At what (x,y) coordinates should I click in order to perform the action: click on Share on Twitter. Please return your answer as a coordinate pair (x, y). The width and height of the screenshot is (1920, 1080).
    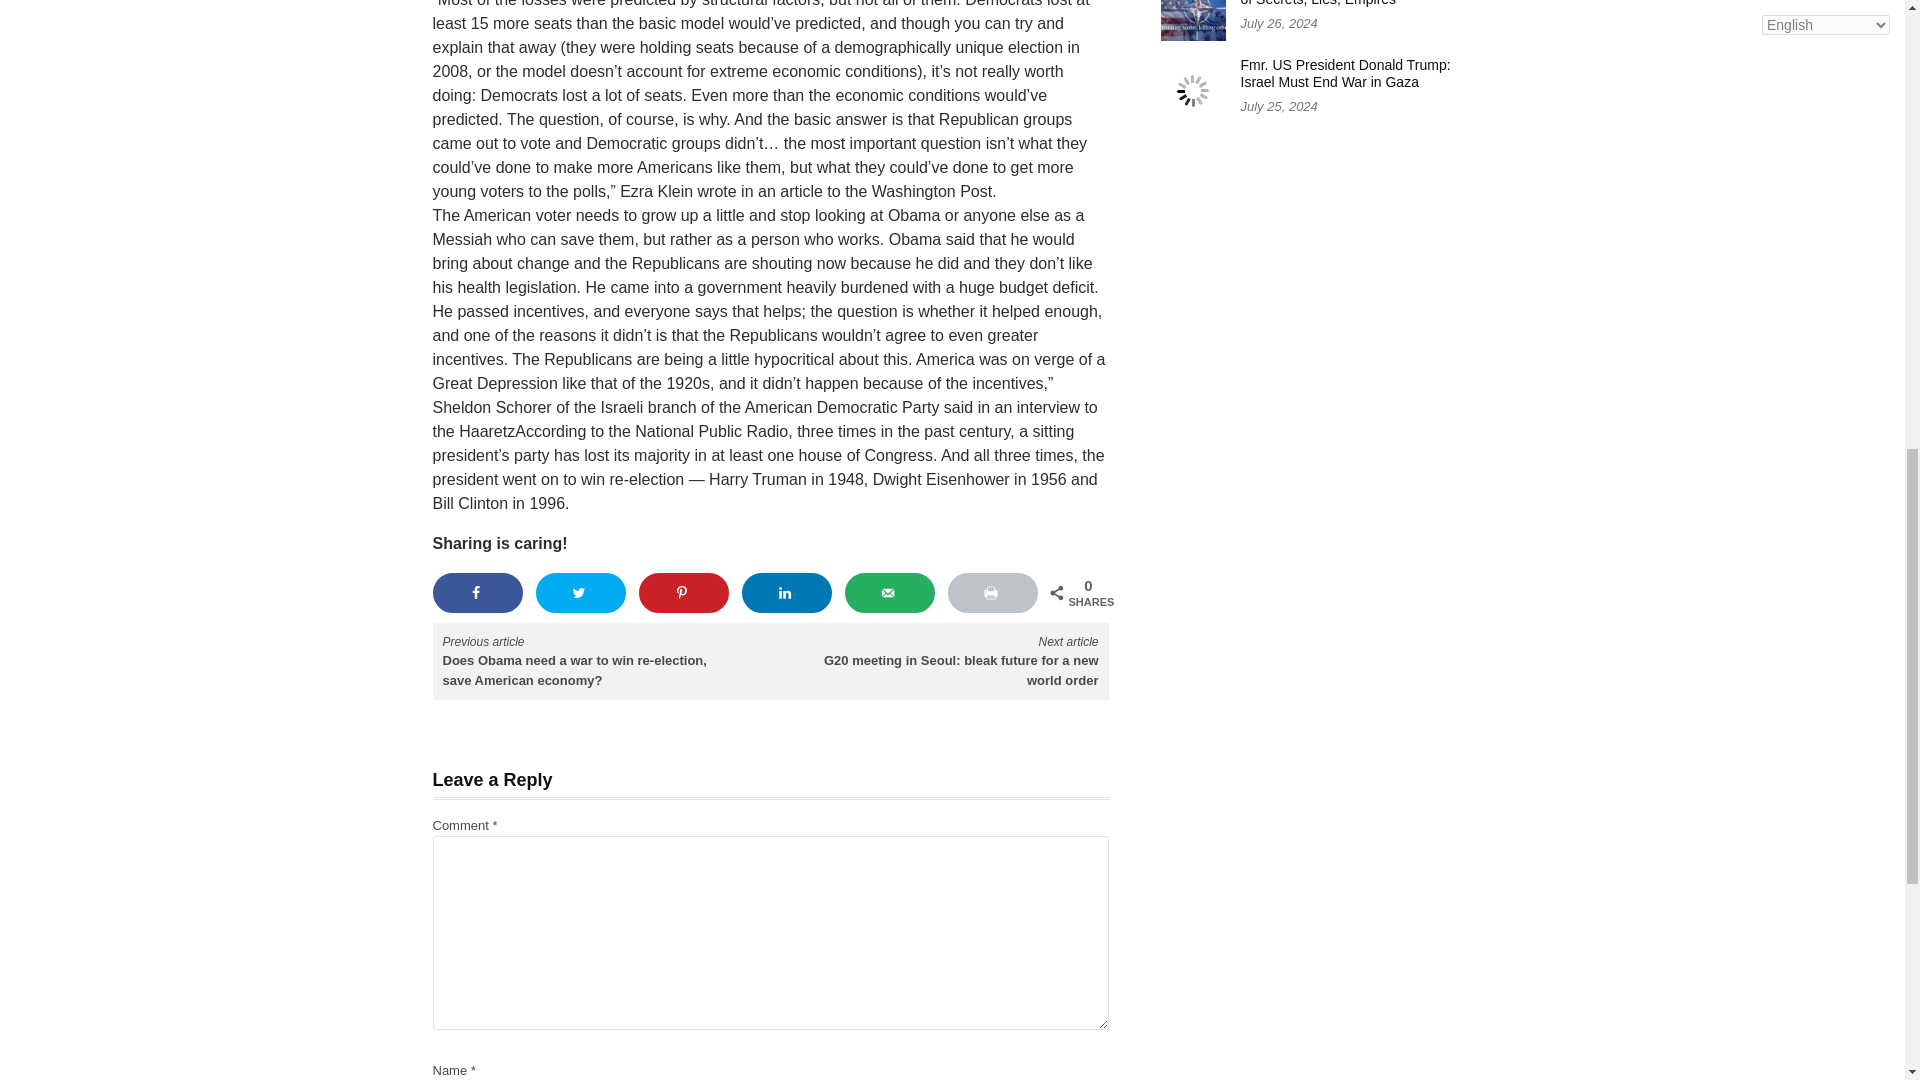
    Looking at the image, I should click on (581, 593).